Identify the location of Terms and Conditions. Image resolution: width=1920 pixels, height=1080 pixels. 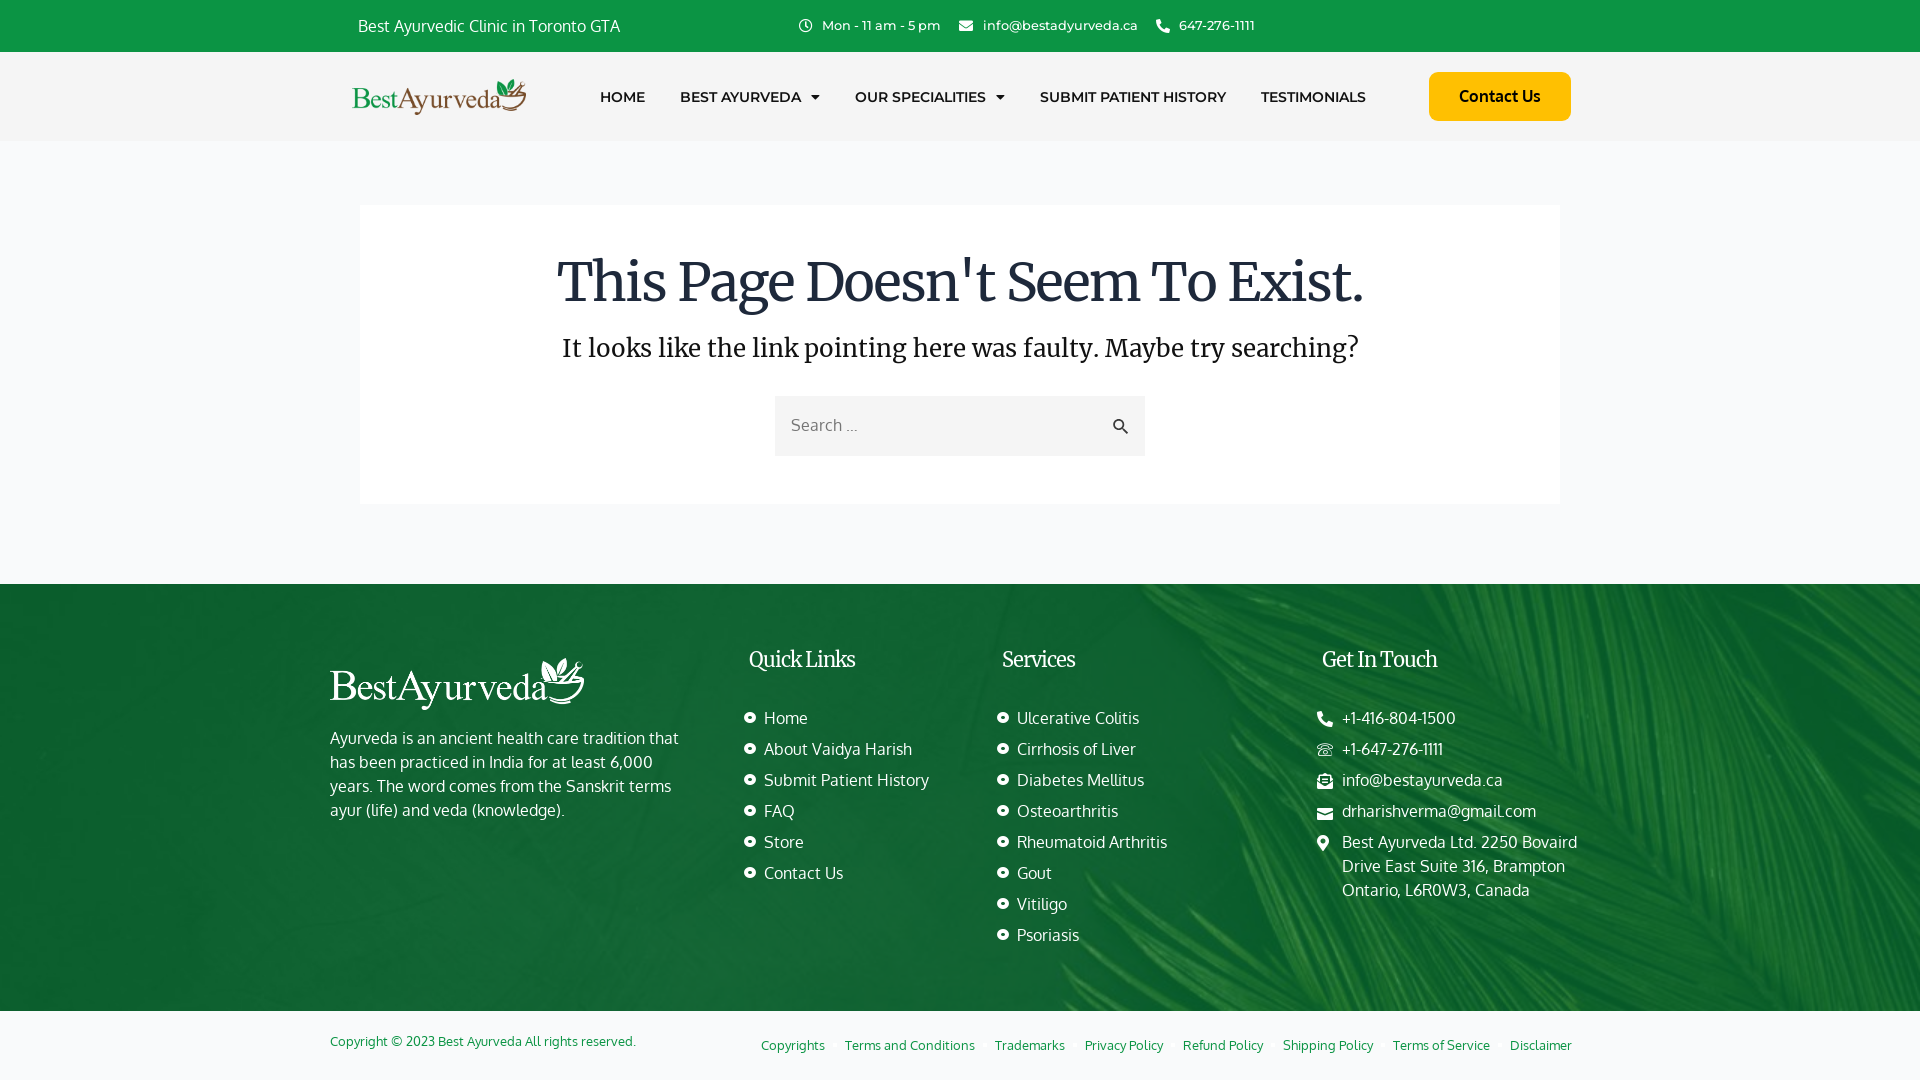
(910, 1045).